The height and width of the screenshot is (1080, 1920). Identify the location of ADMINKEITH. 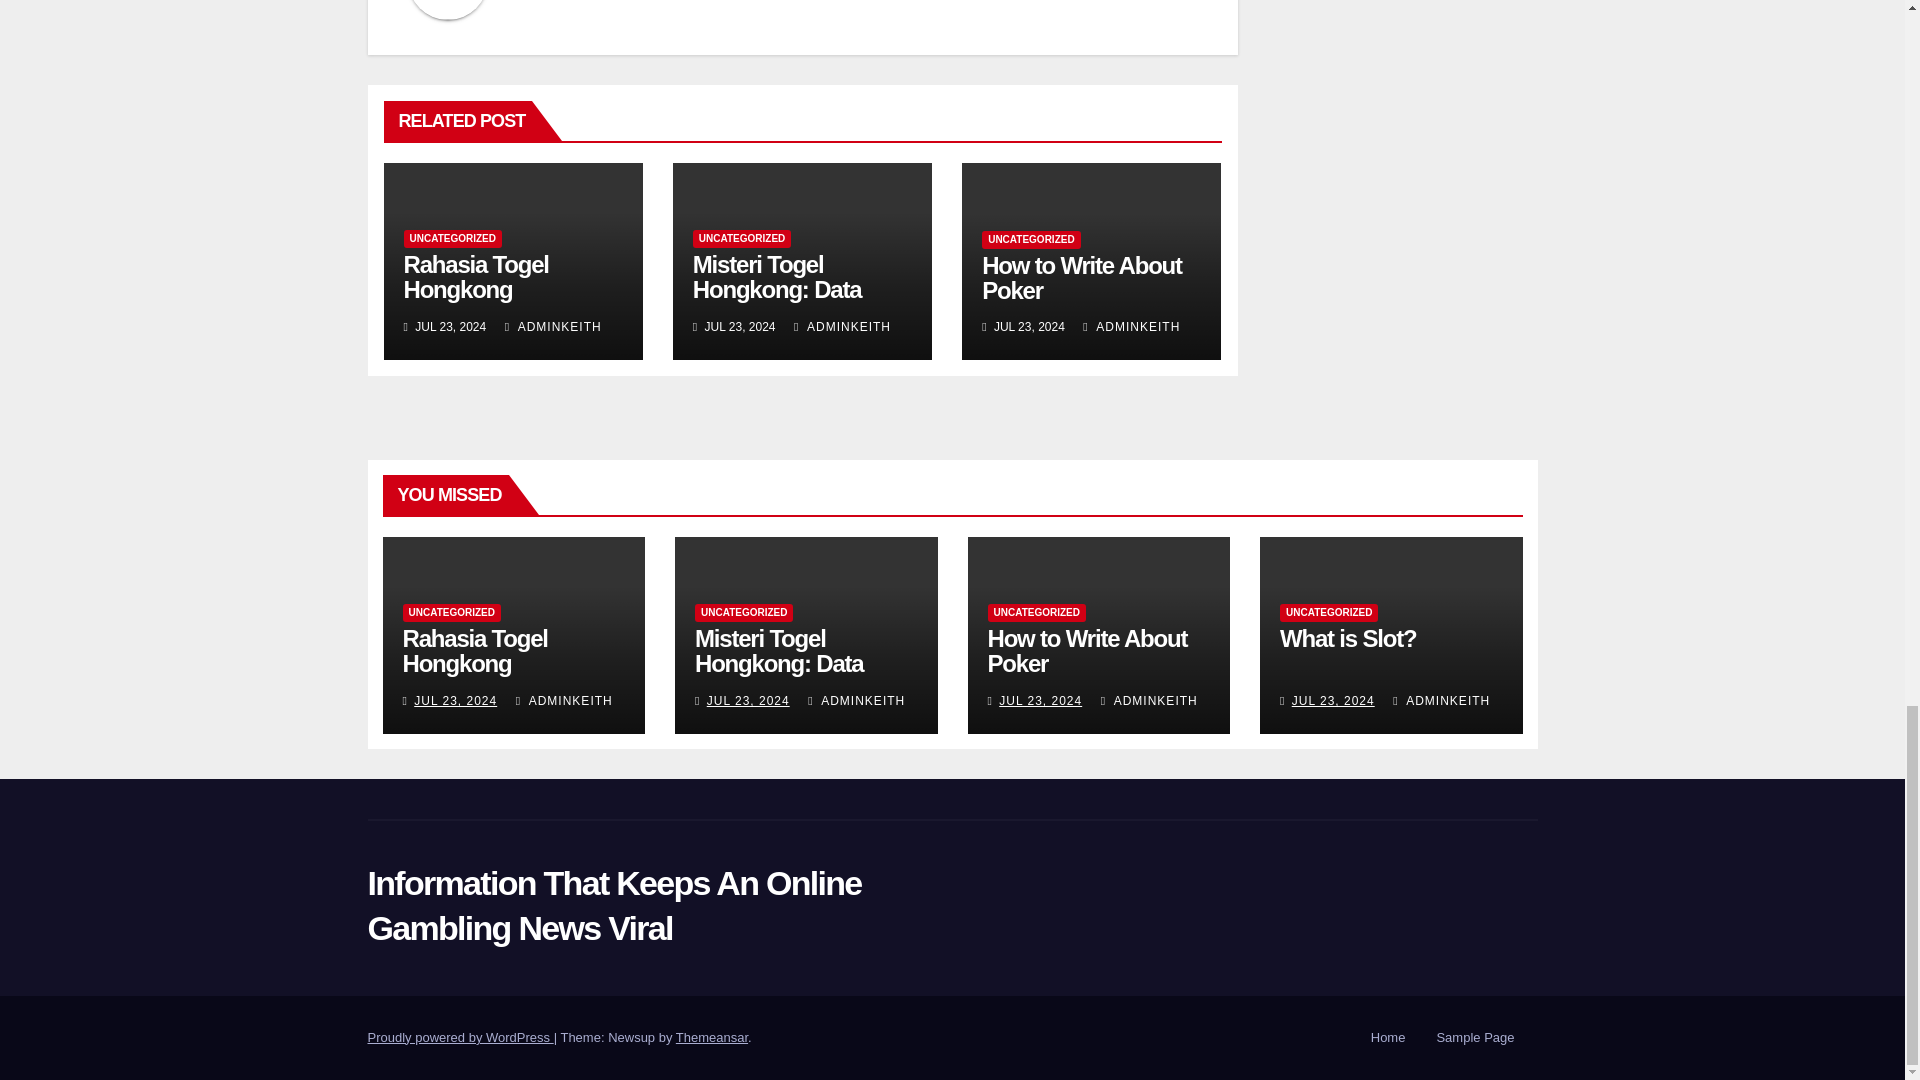
(553, 326).